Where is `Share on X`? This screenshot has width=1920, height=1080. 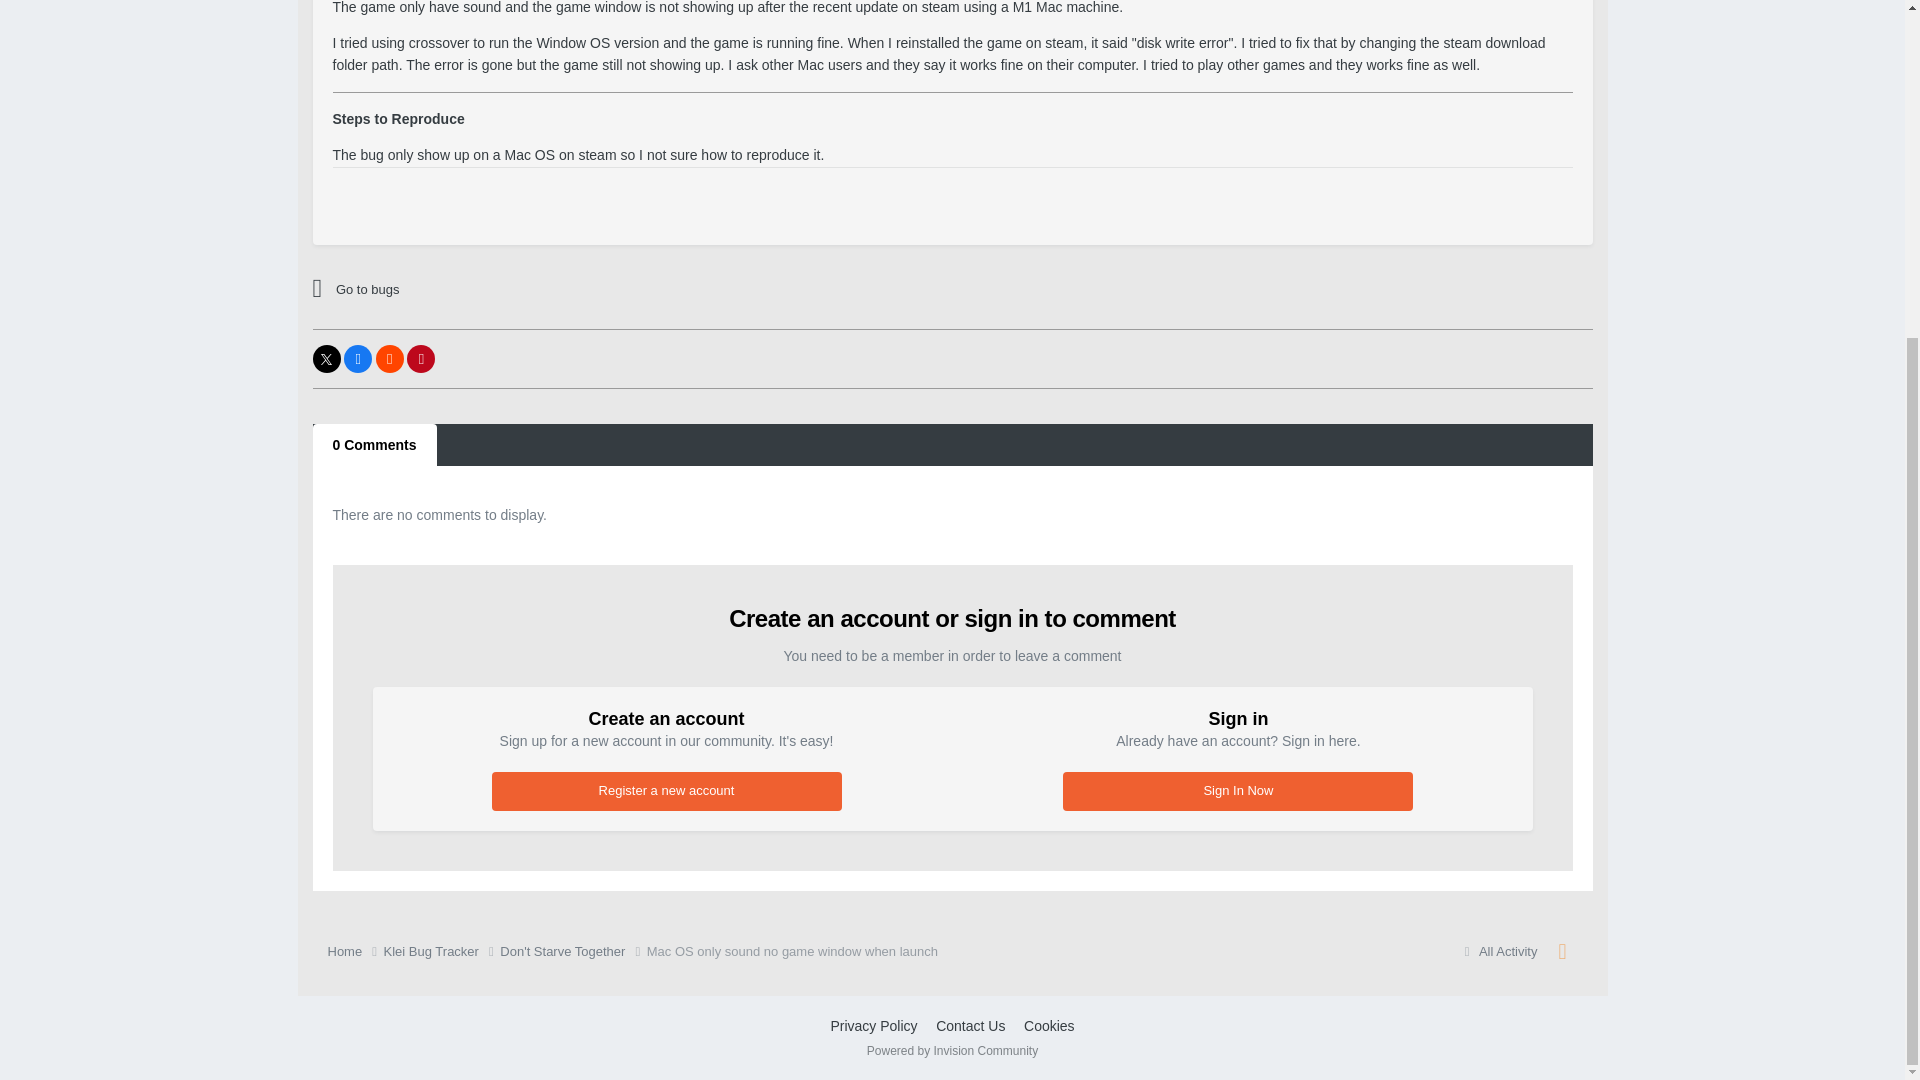
Share on X is located at coordinates (325, 358).